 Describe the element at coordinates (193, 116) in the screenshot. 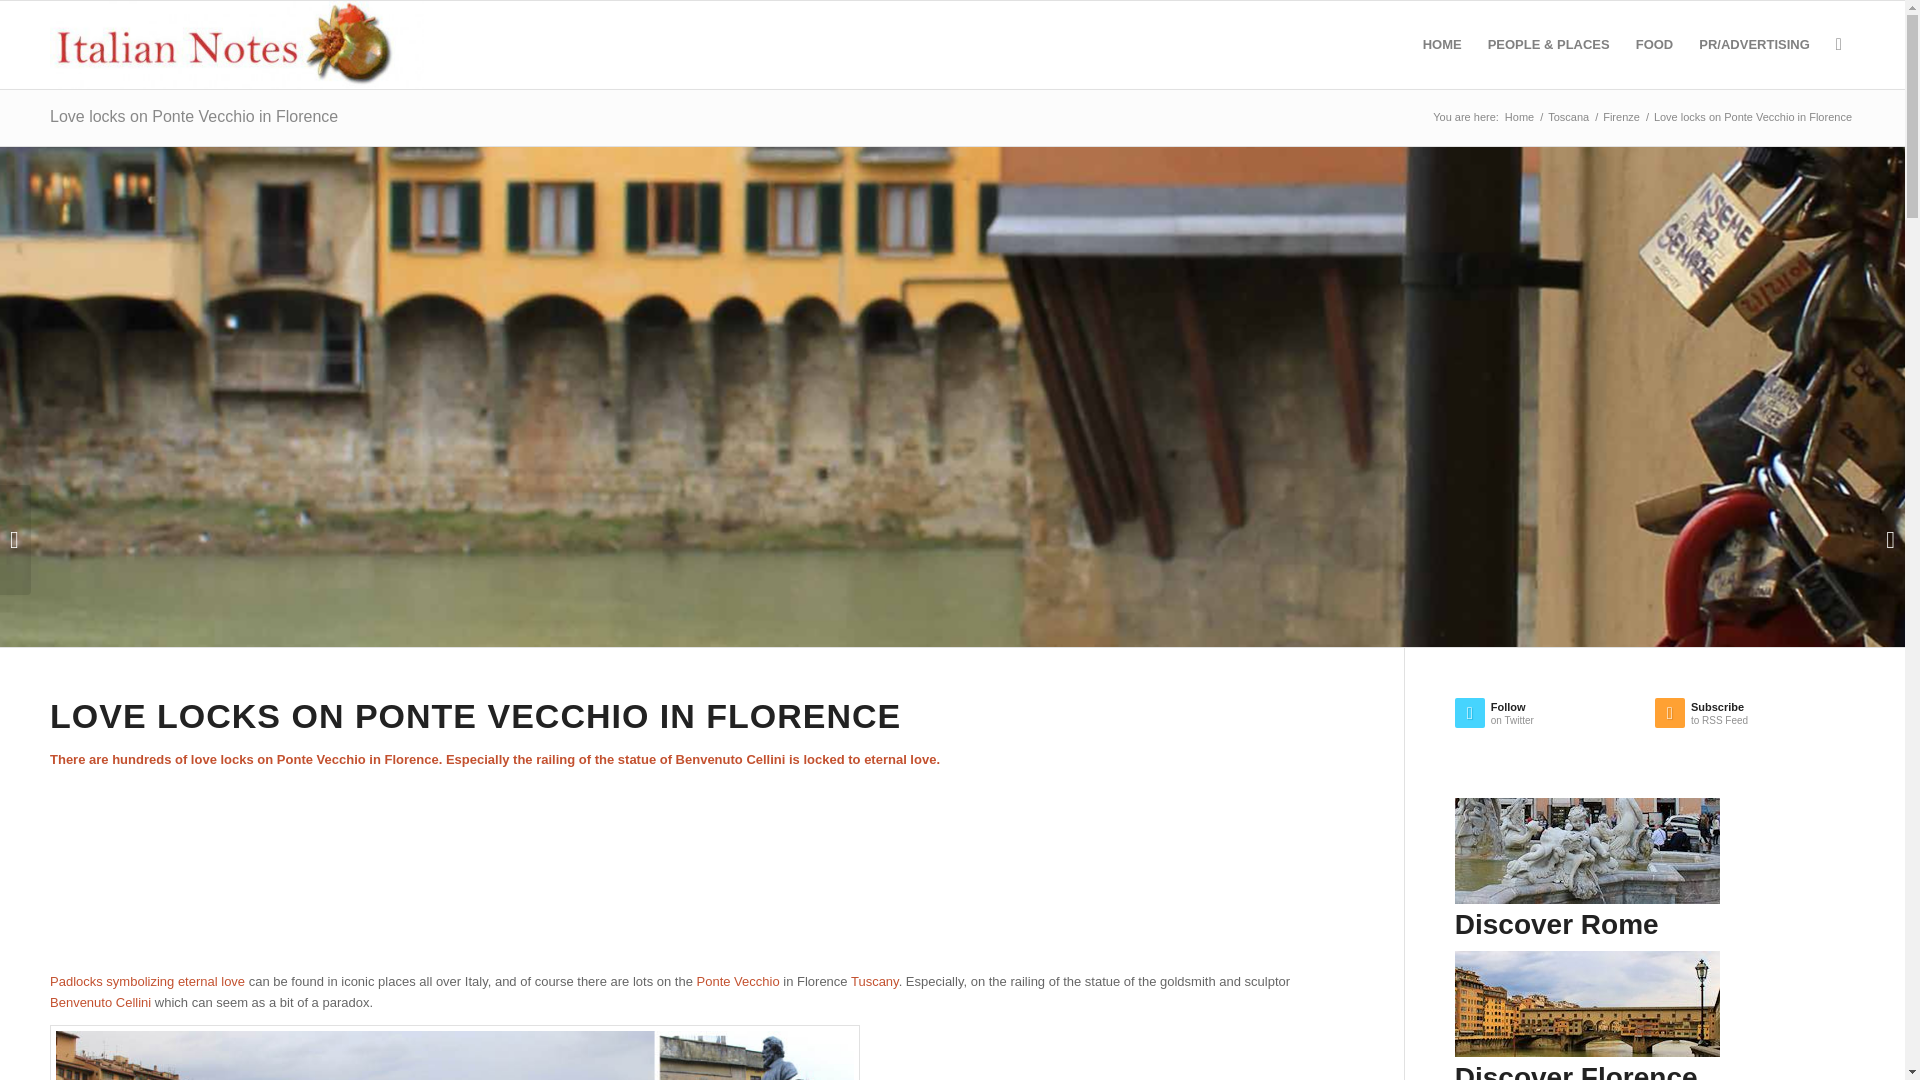

I see `Love locks on Ponte Vecchio in Florence` at that location.